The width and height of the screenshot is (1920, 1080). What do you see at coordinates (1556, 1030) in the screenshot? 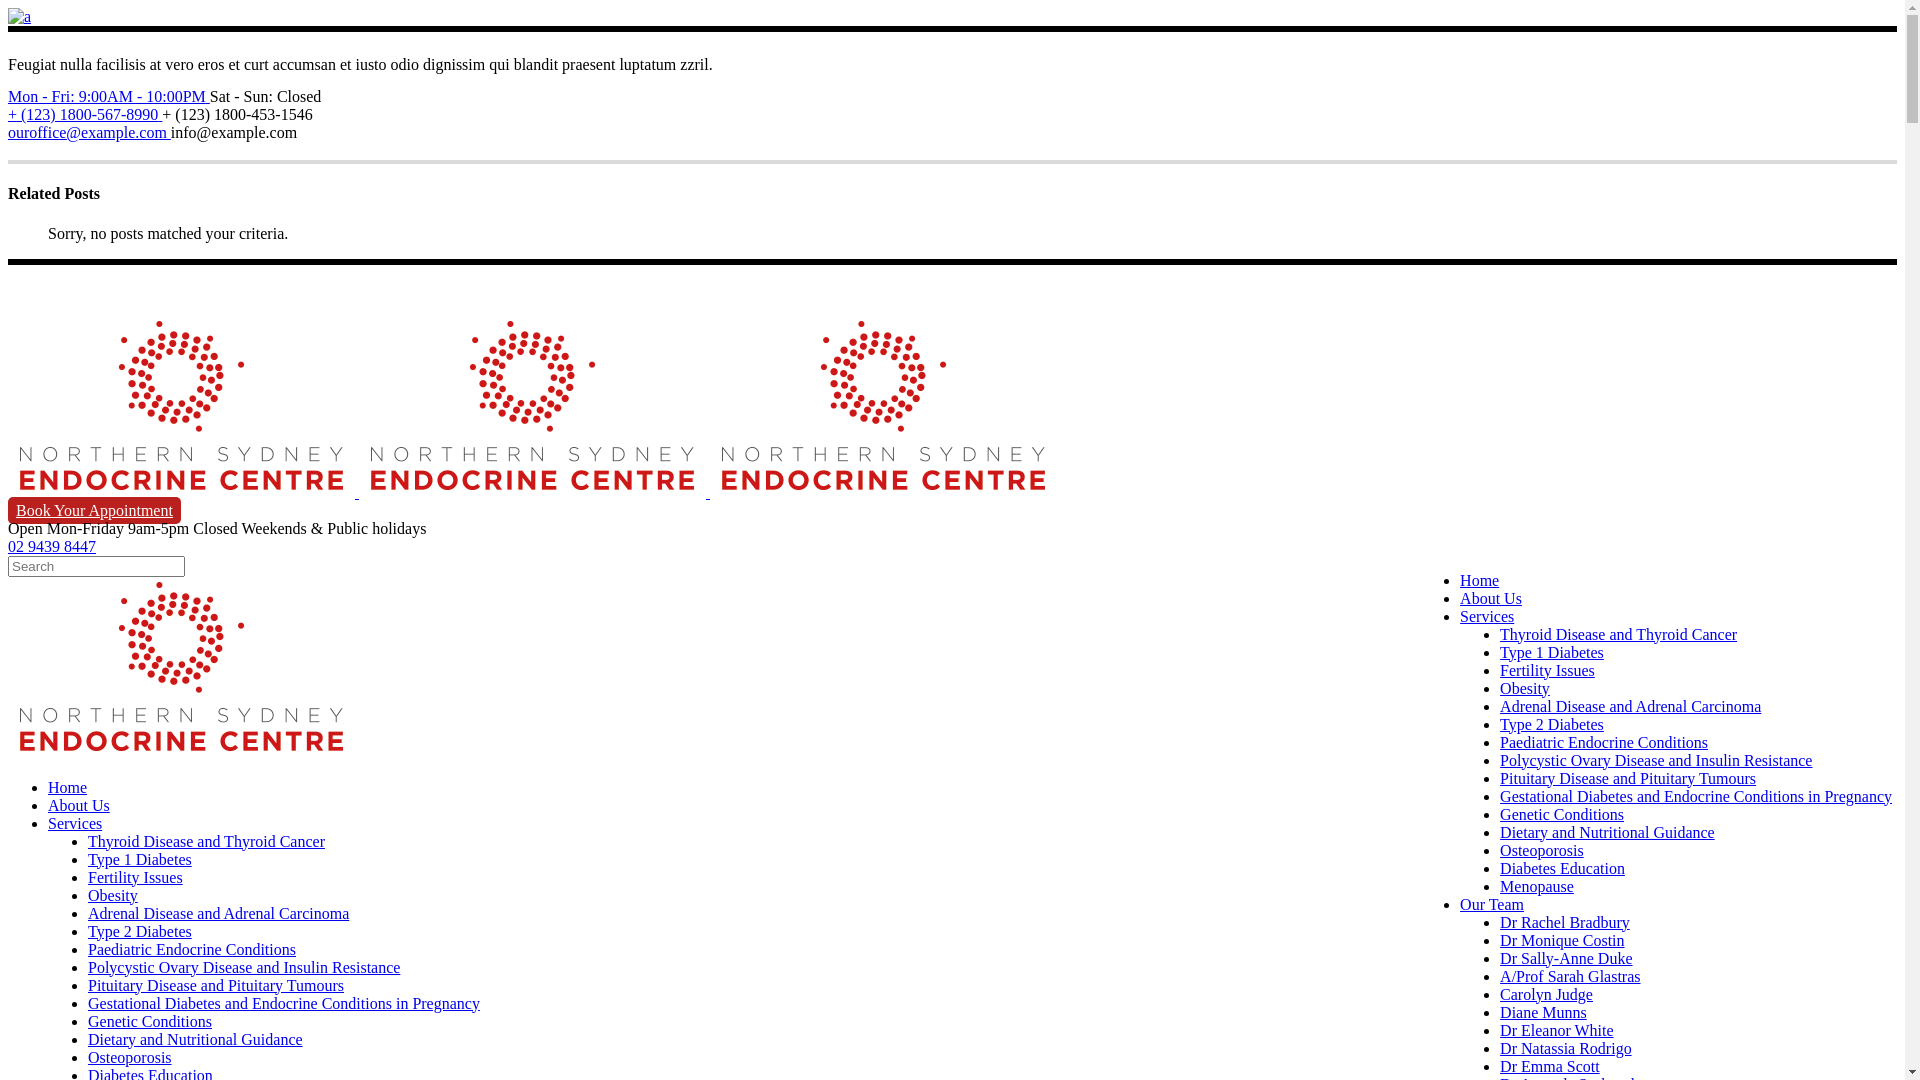
I see `Dr Eleanor White` at bounding box center [1556, 1030].